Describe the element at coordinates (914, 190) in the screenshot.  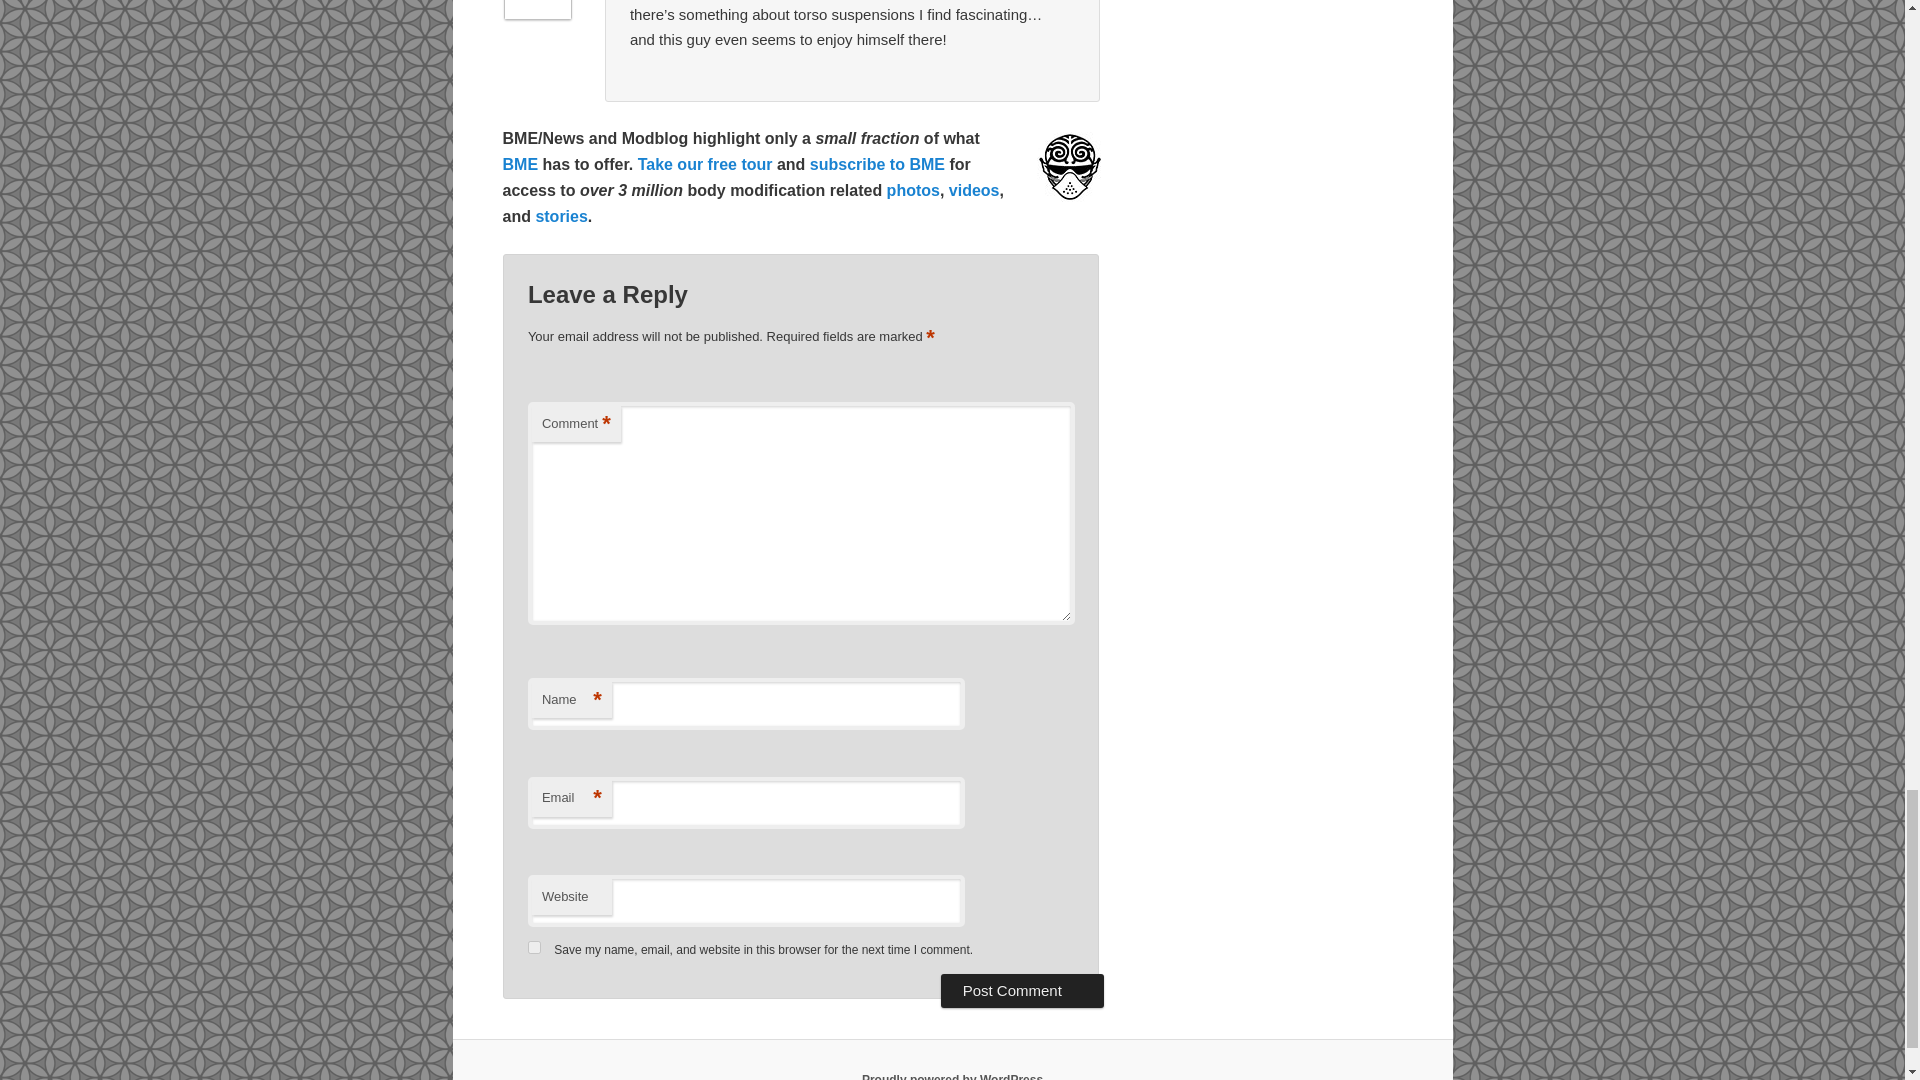
I see `photos` at that location.